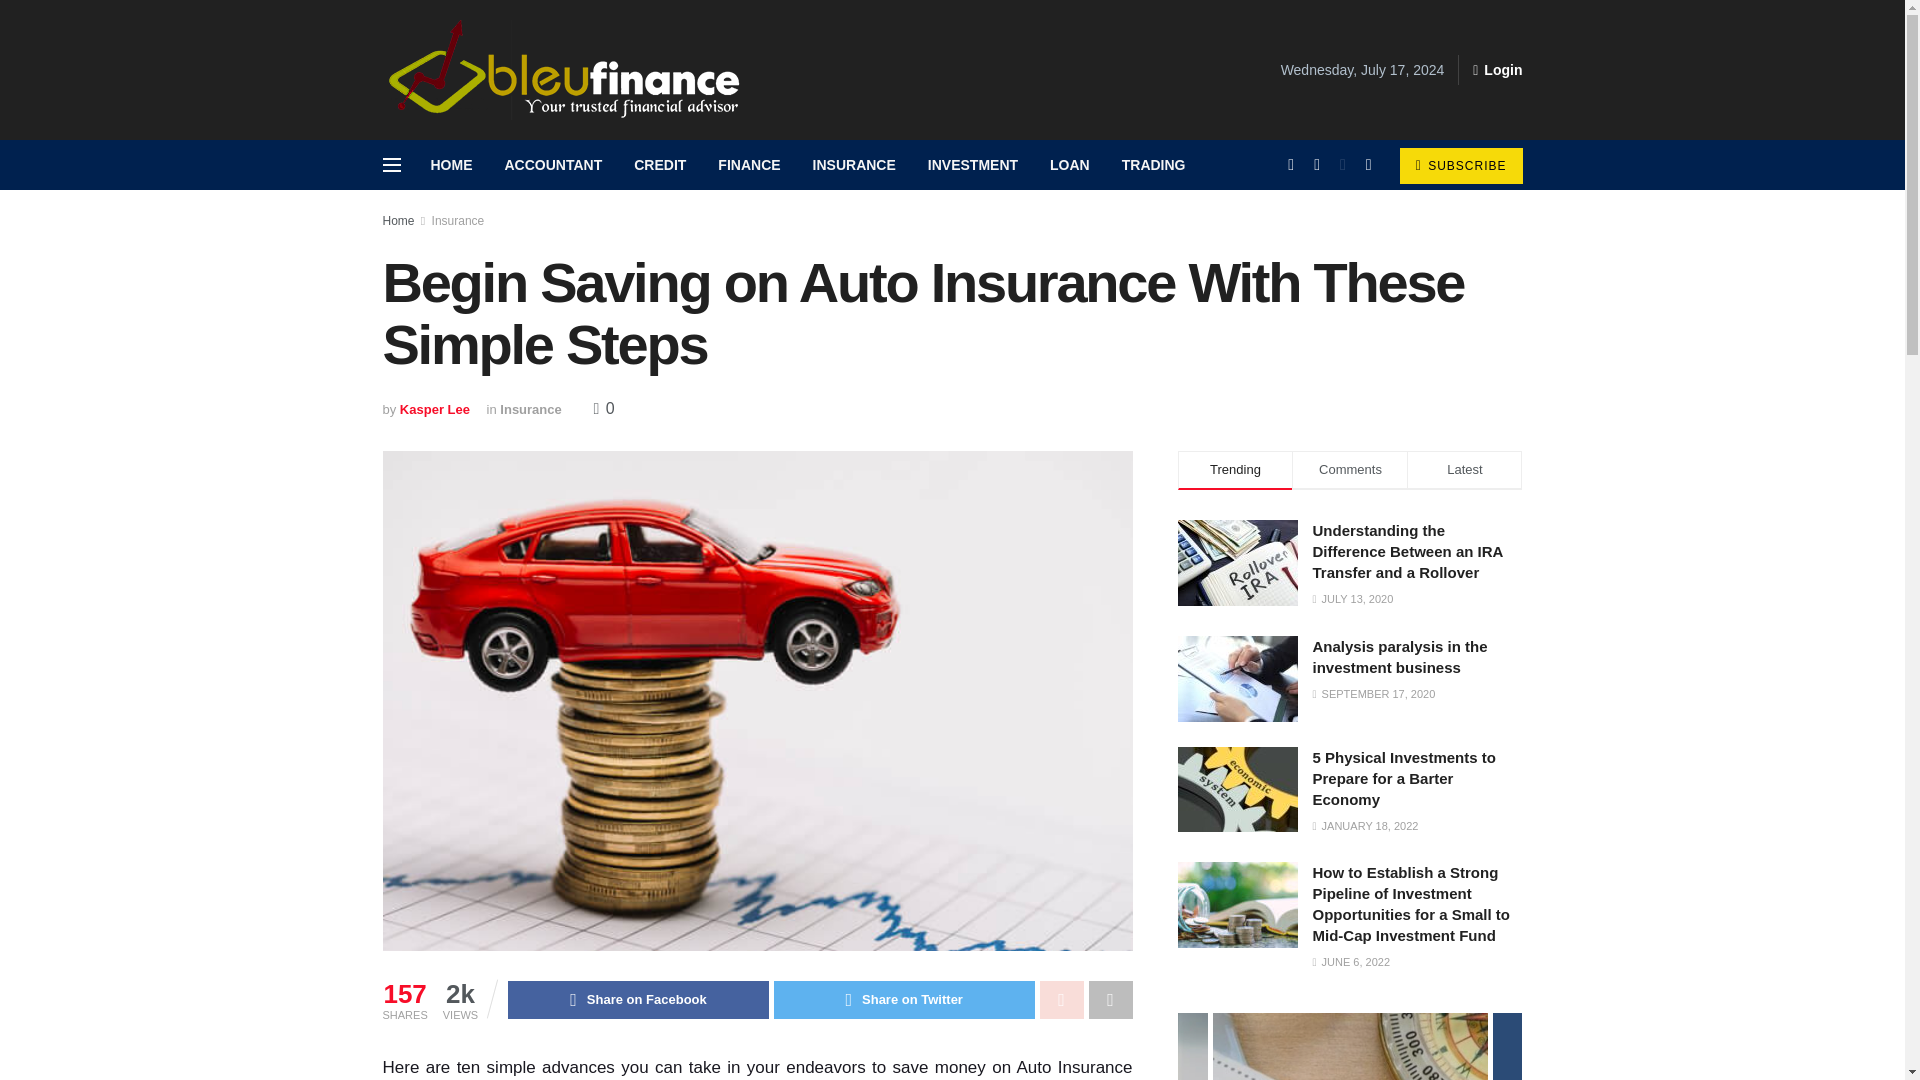 Image resolution: width=1920 pixels, height=1080 pixels. Describe the element at coordinates (604, 408) in the screenshot. I see `0` at that location.